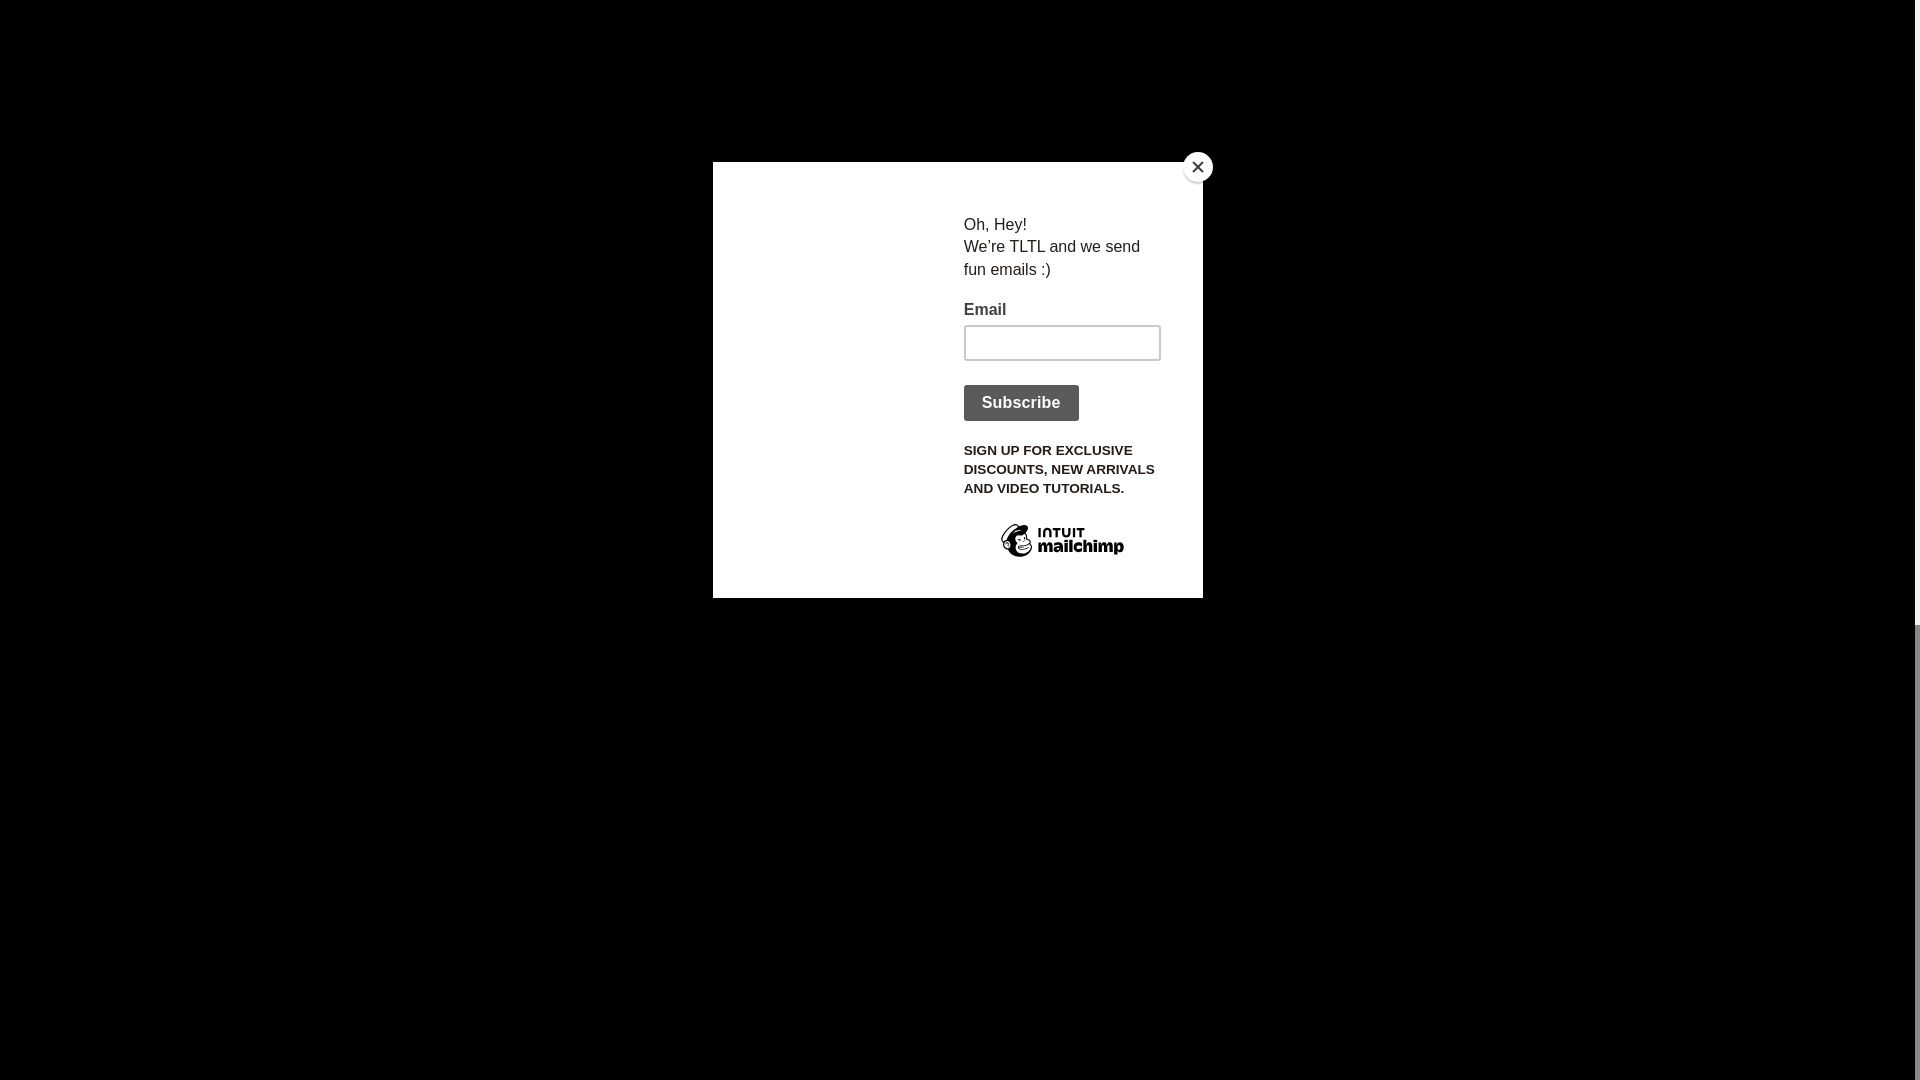  What do you see at coordinates (474, 666) in the screenshot?
I see `White` at bounding box center [474, 666].